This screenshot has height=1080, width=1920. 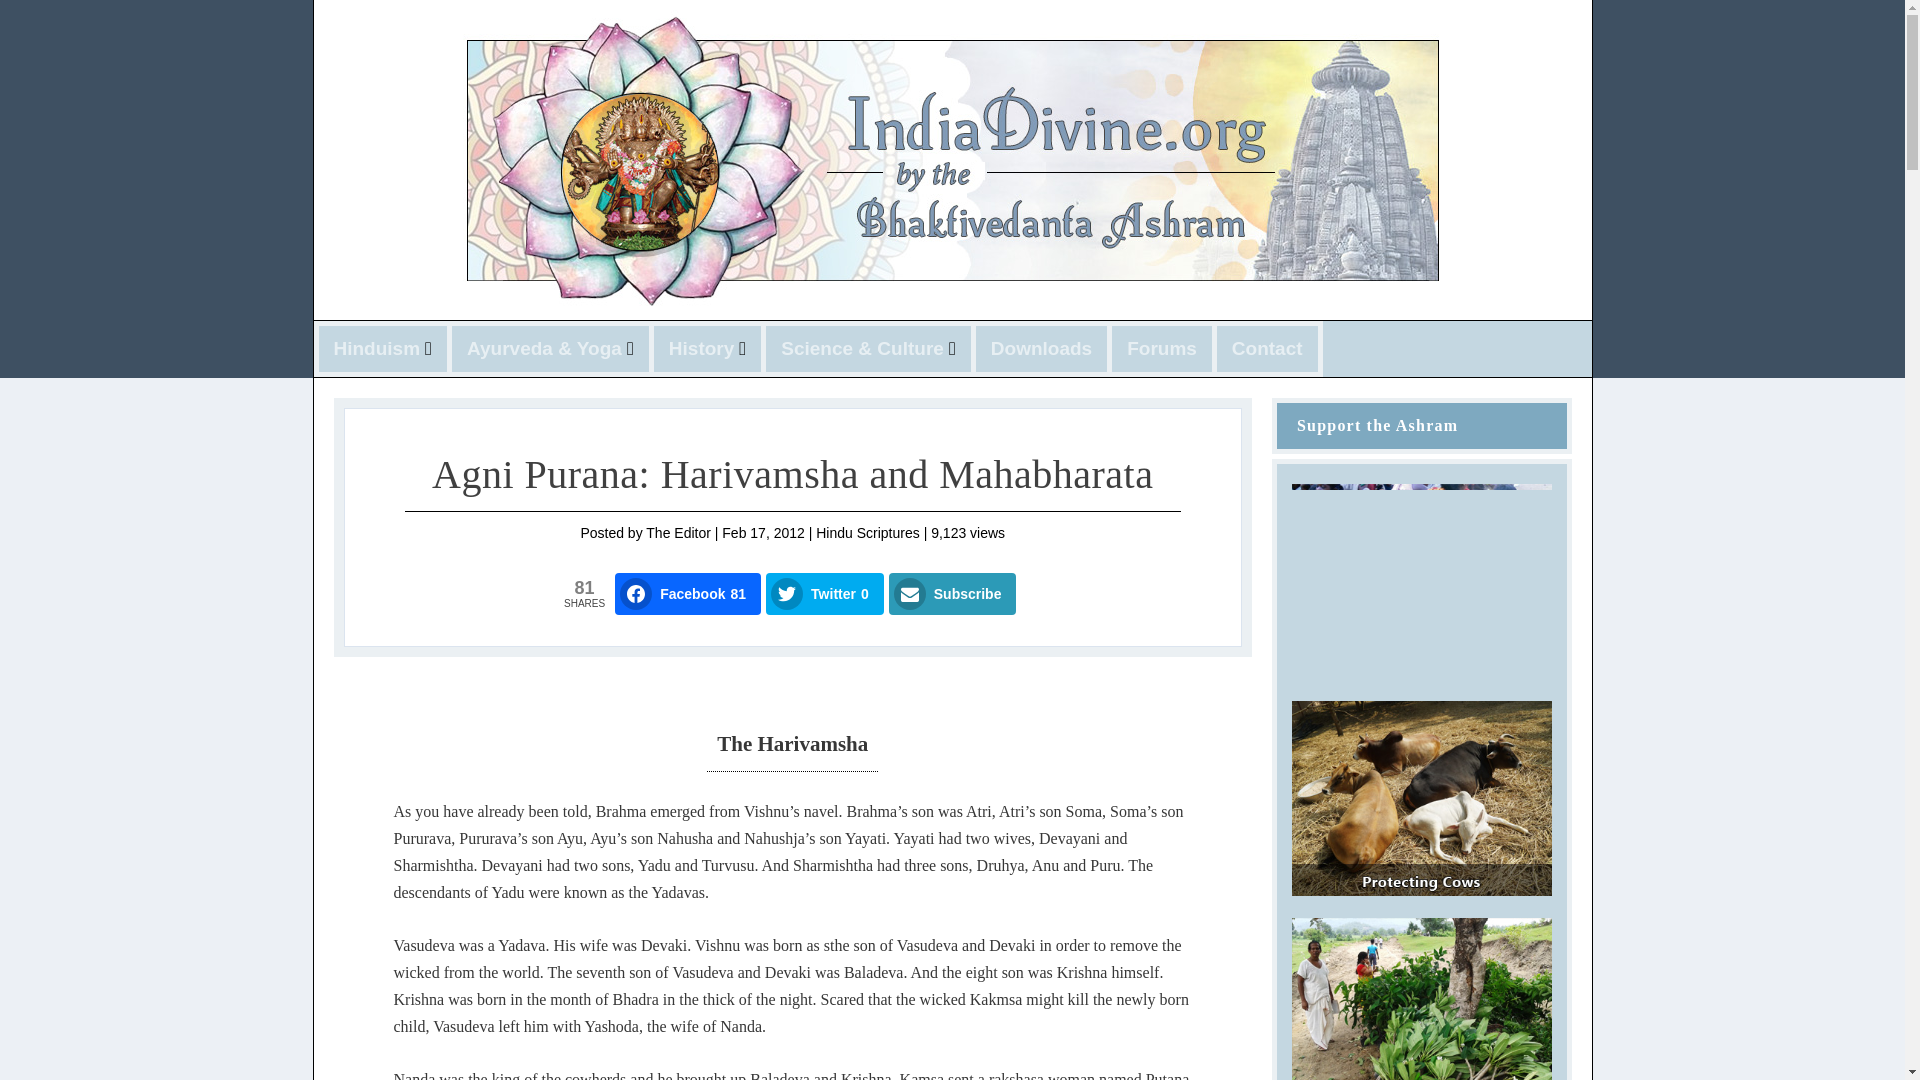 What do you see at coordinates (1041, 349) in the screenshot?
I see `Downloads` at bounding box center [1041, 349].